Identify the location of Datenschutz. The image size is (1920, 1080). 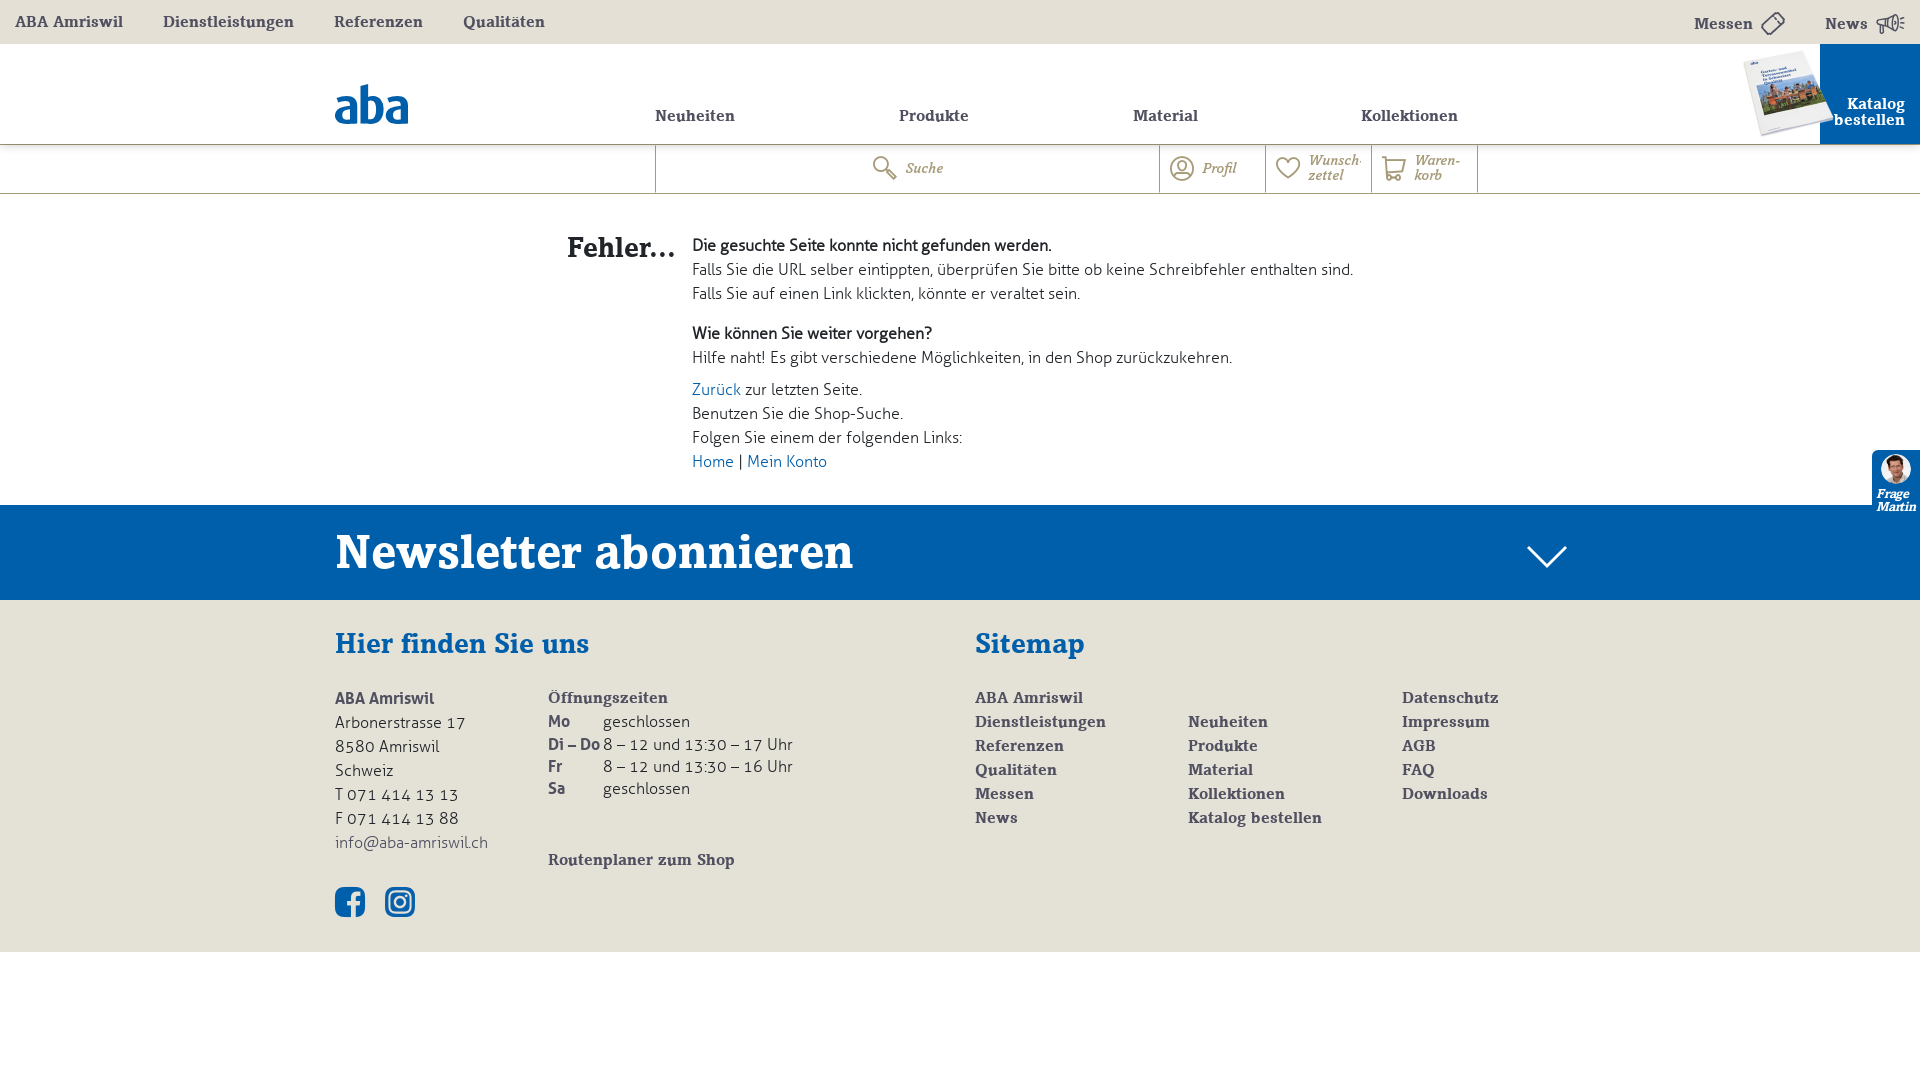
(1450, 699).